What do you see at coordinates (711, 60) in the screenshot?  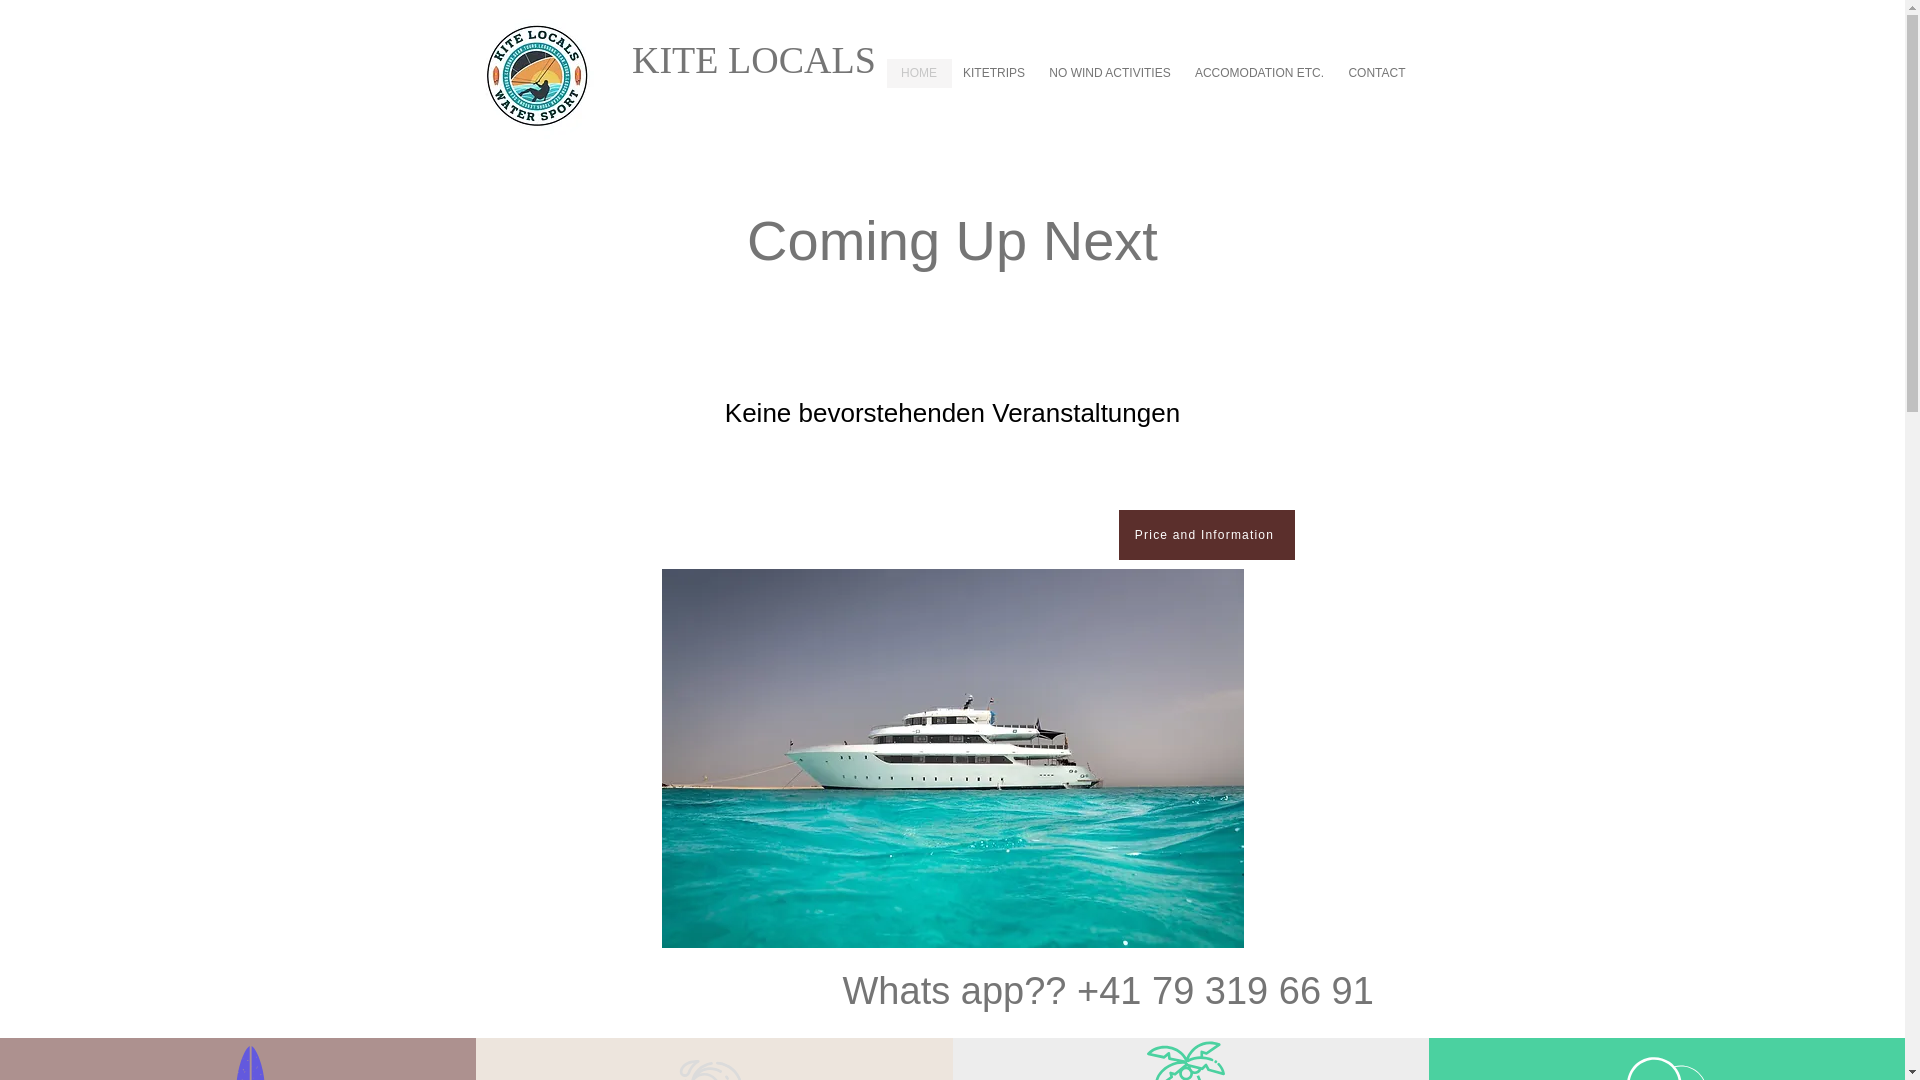 I see `        KITE LOCALS` at bounding box center [711, 60].